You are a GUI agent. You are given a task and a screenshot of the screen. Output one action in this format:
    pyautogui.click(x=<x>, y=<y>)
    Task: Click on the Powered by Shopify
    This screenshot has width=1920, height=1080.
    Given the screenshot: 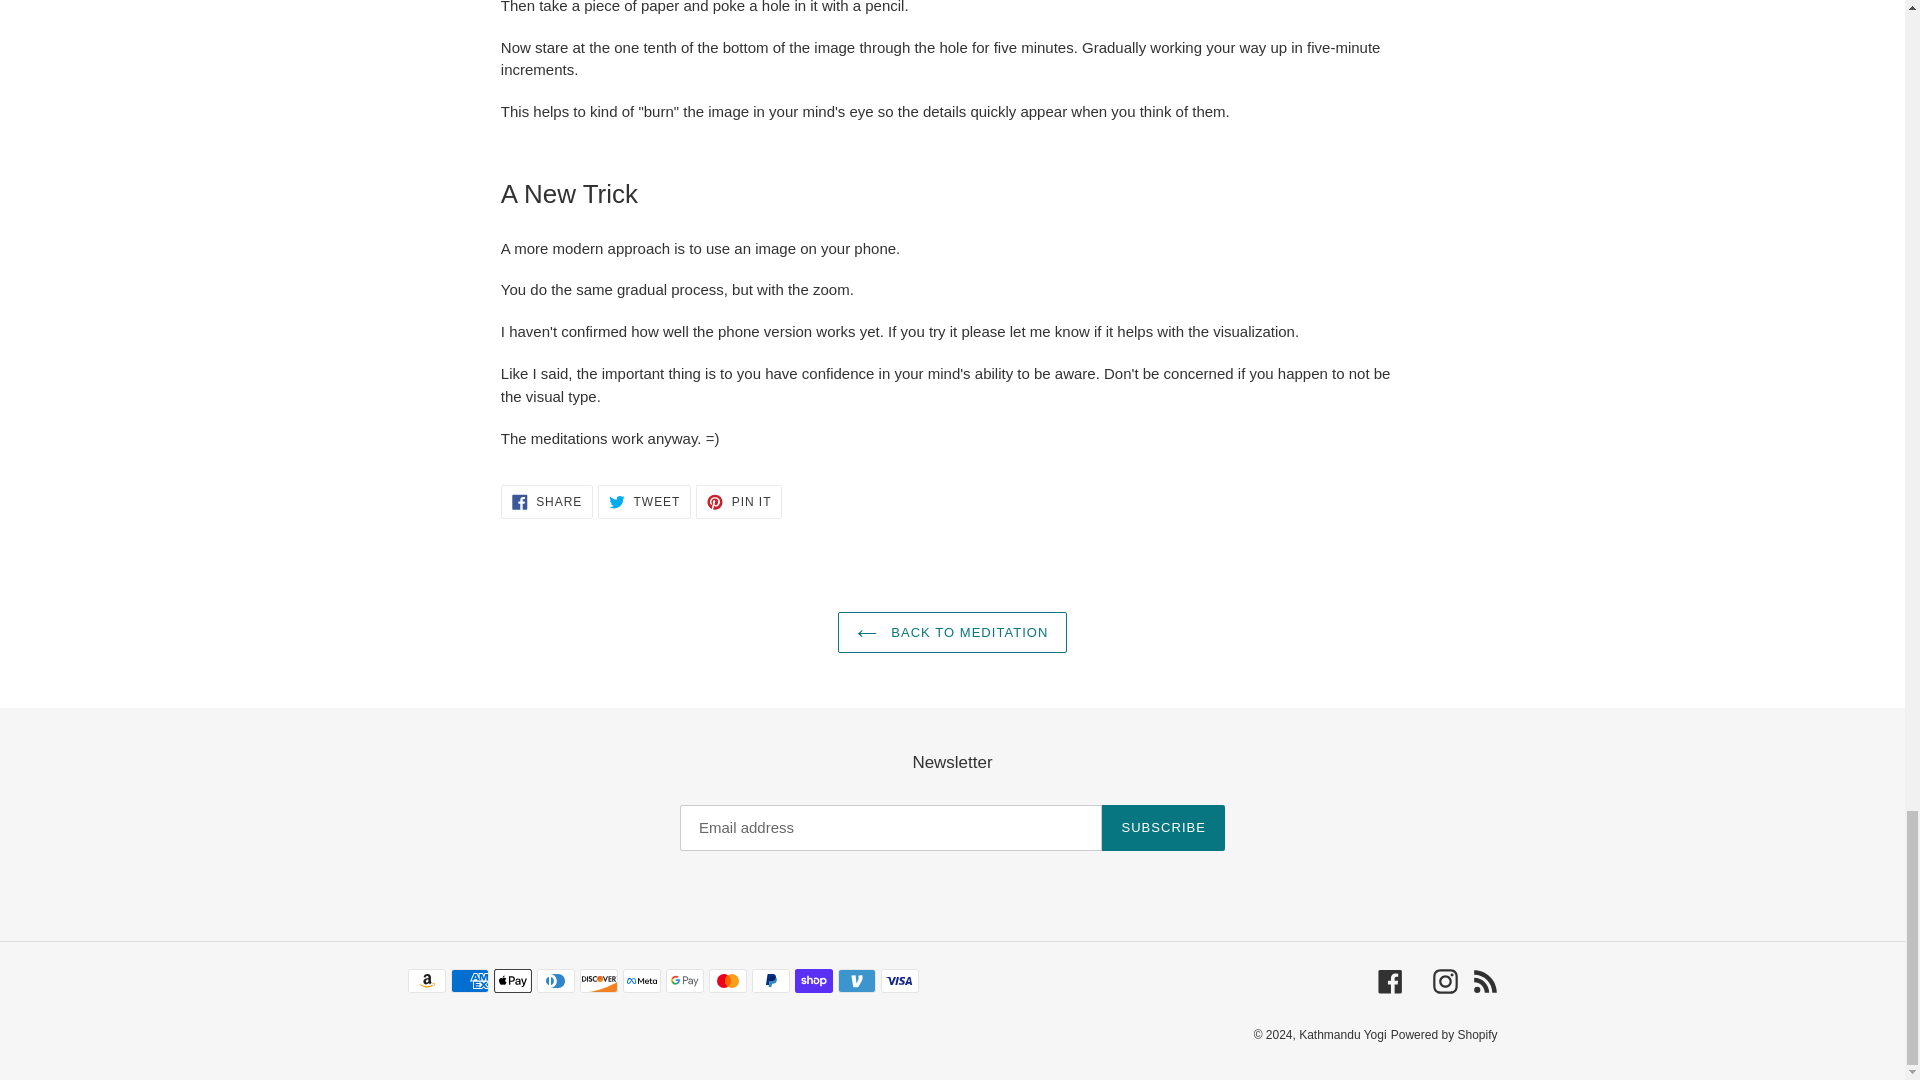 What is the action you would take?
    pyautogui.click(x=644, y=502)
    